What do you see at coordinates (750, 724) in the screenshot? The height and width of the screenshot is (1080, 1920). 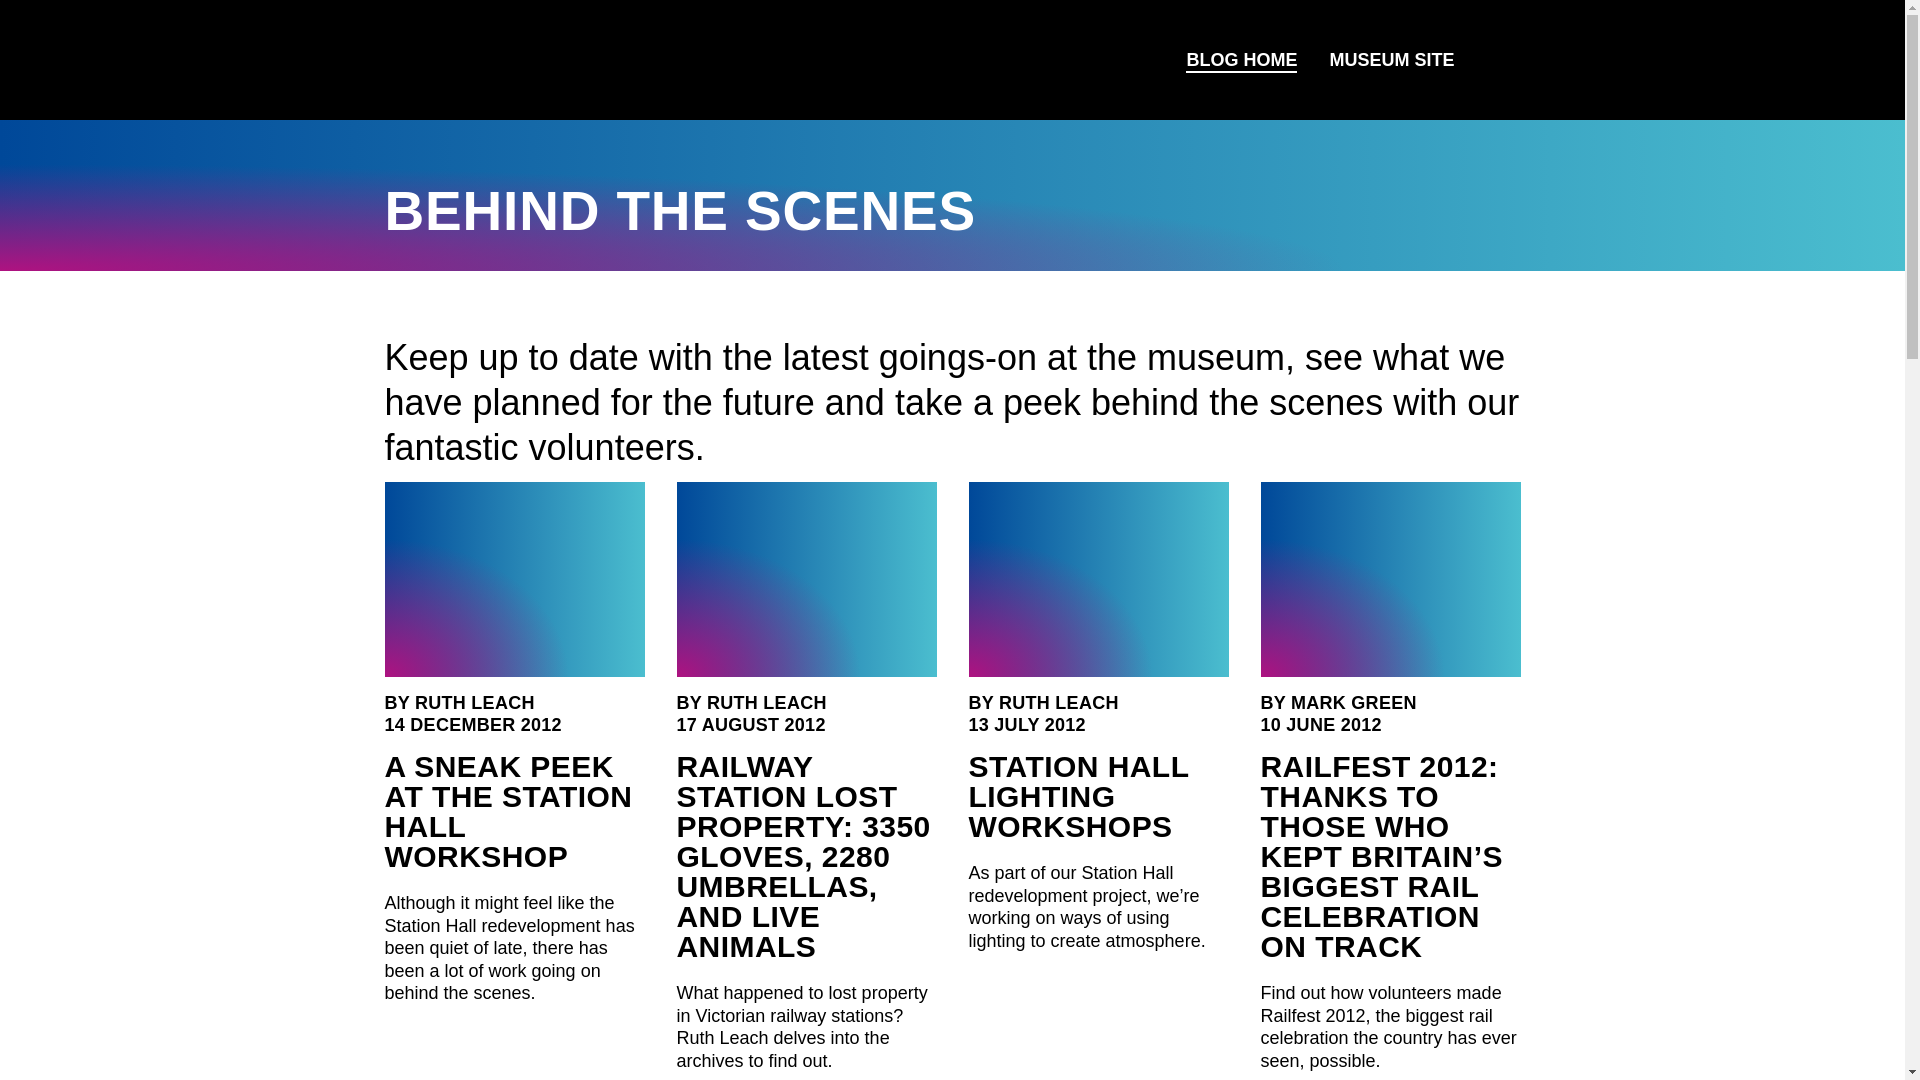 I see `17 AUGUST 2012` at bounding box center [750, 724].